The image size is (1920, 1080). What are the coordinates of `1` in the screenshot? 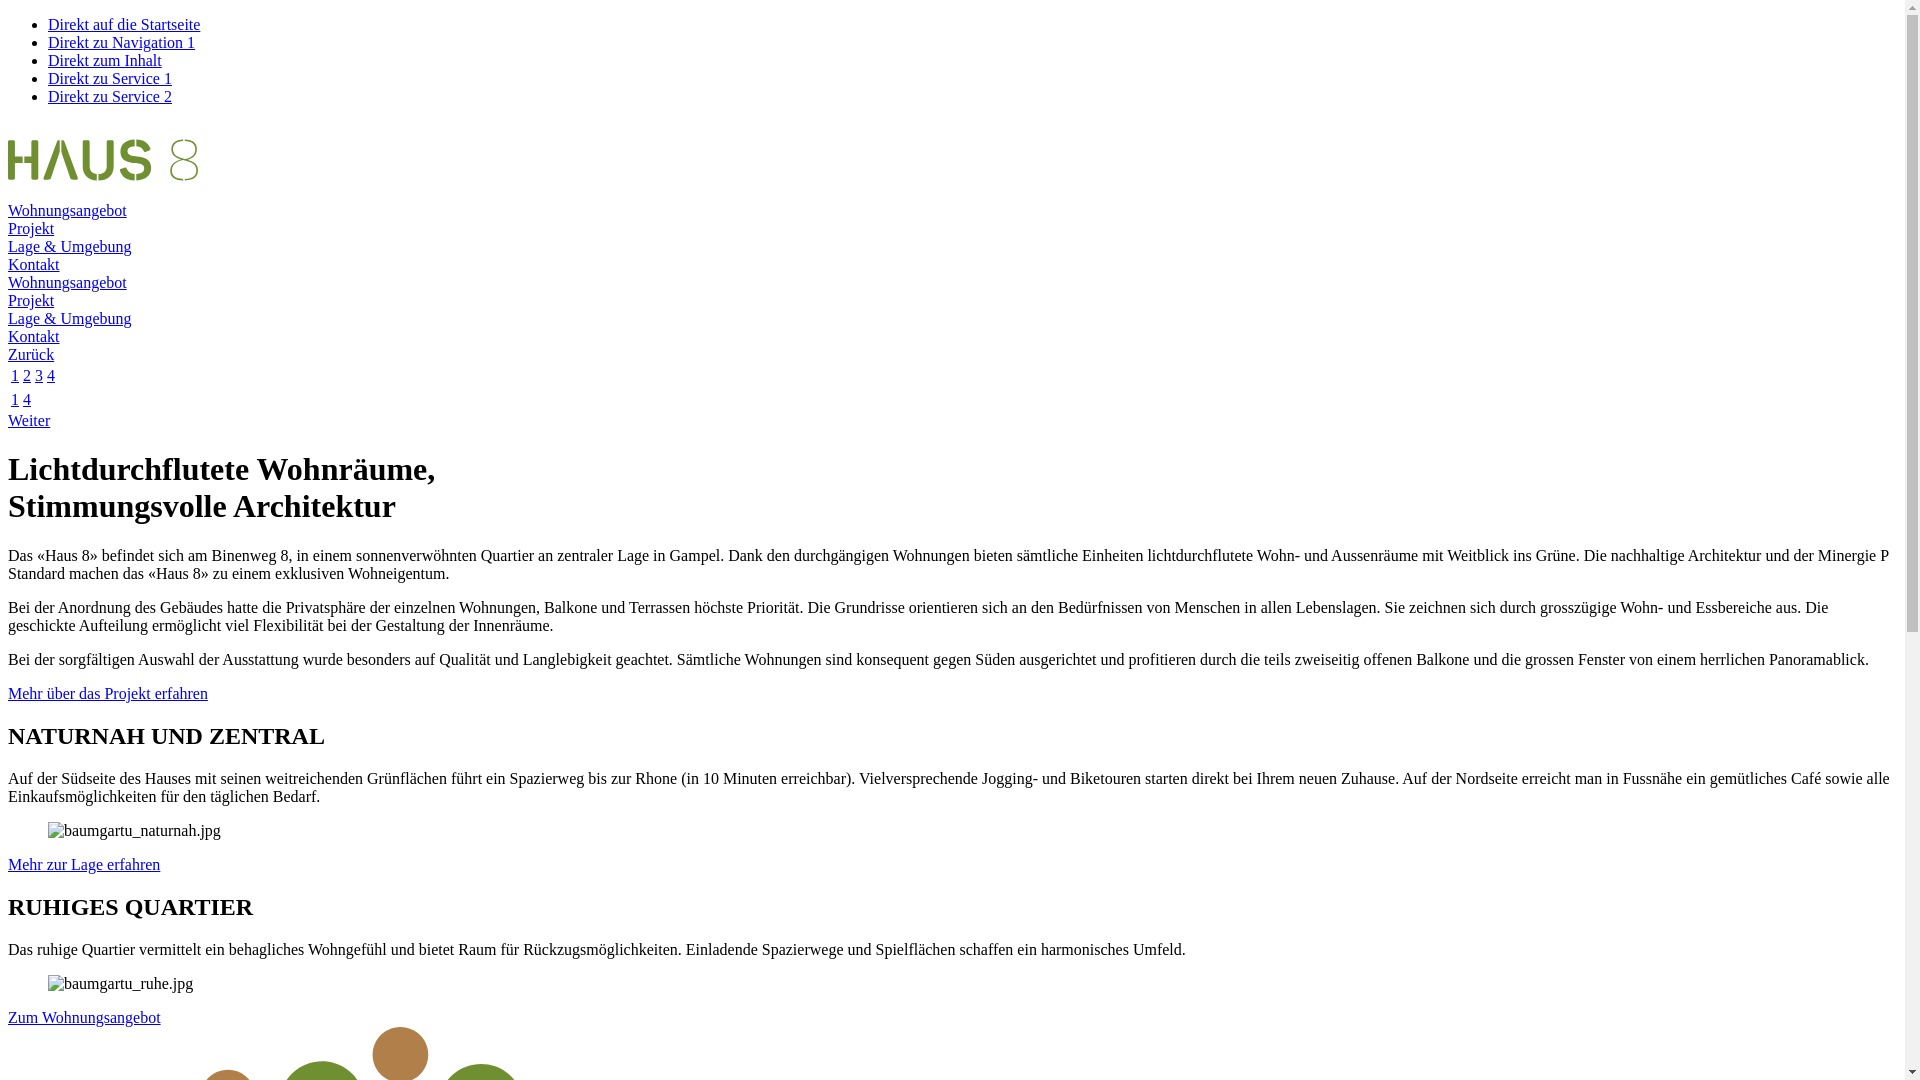 It's located at (15, 376).